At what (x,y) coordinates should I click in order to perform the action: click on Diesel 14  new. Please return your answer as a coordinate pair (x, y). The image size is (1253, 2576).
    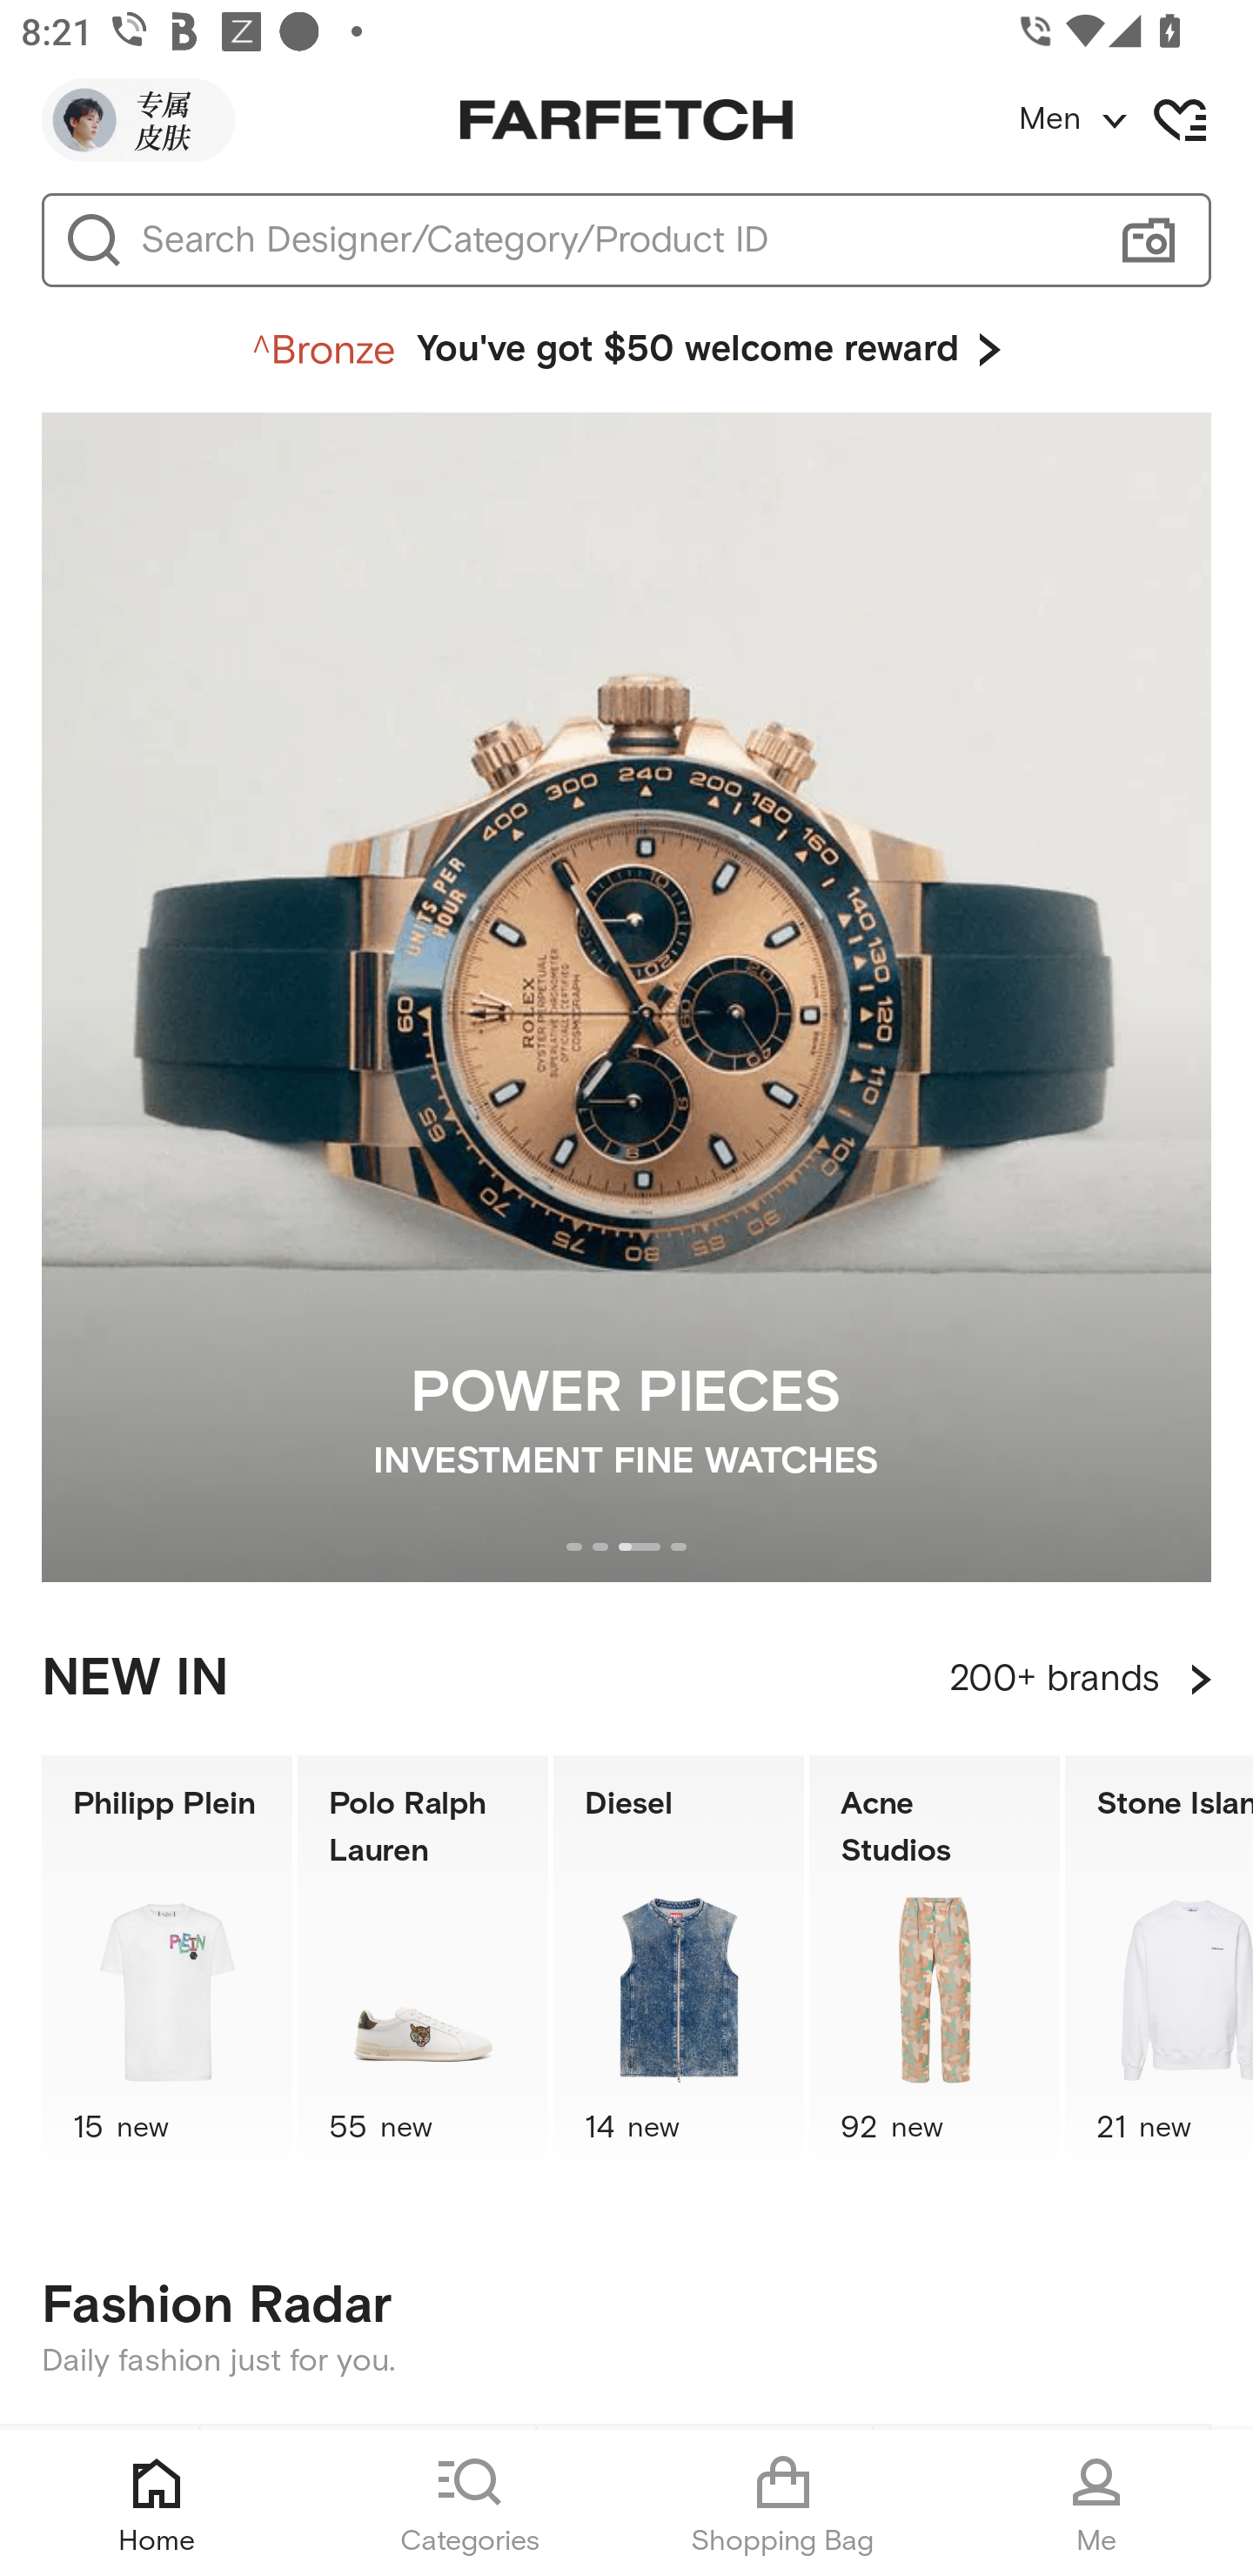
    Looking at the image, I should click on (679, 1967).